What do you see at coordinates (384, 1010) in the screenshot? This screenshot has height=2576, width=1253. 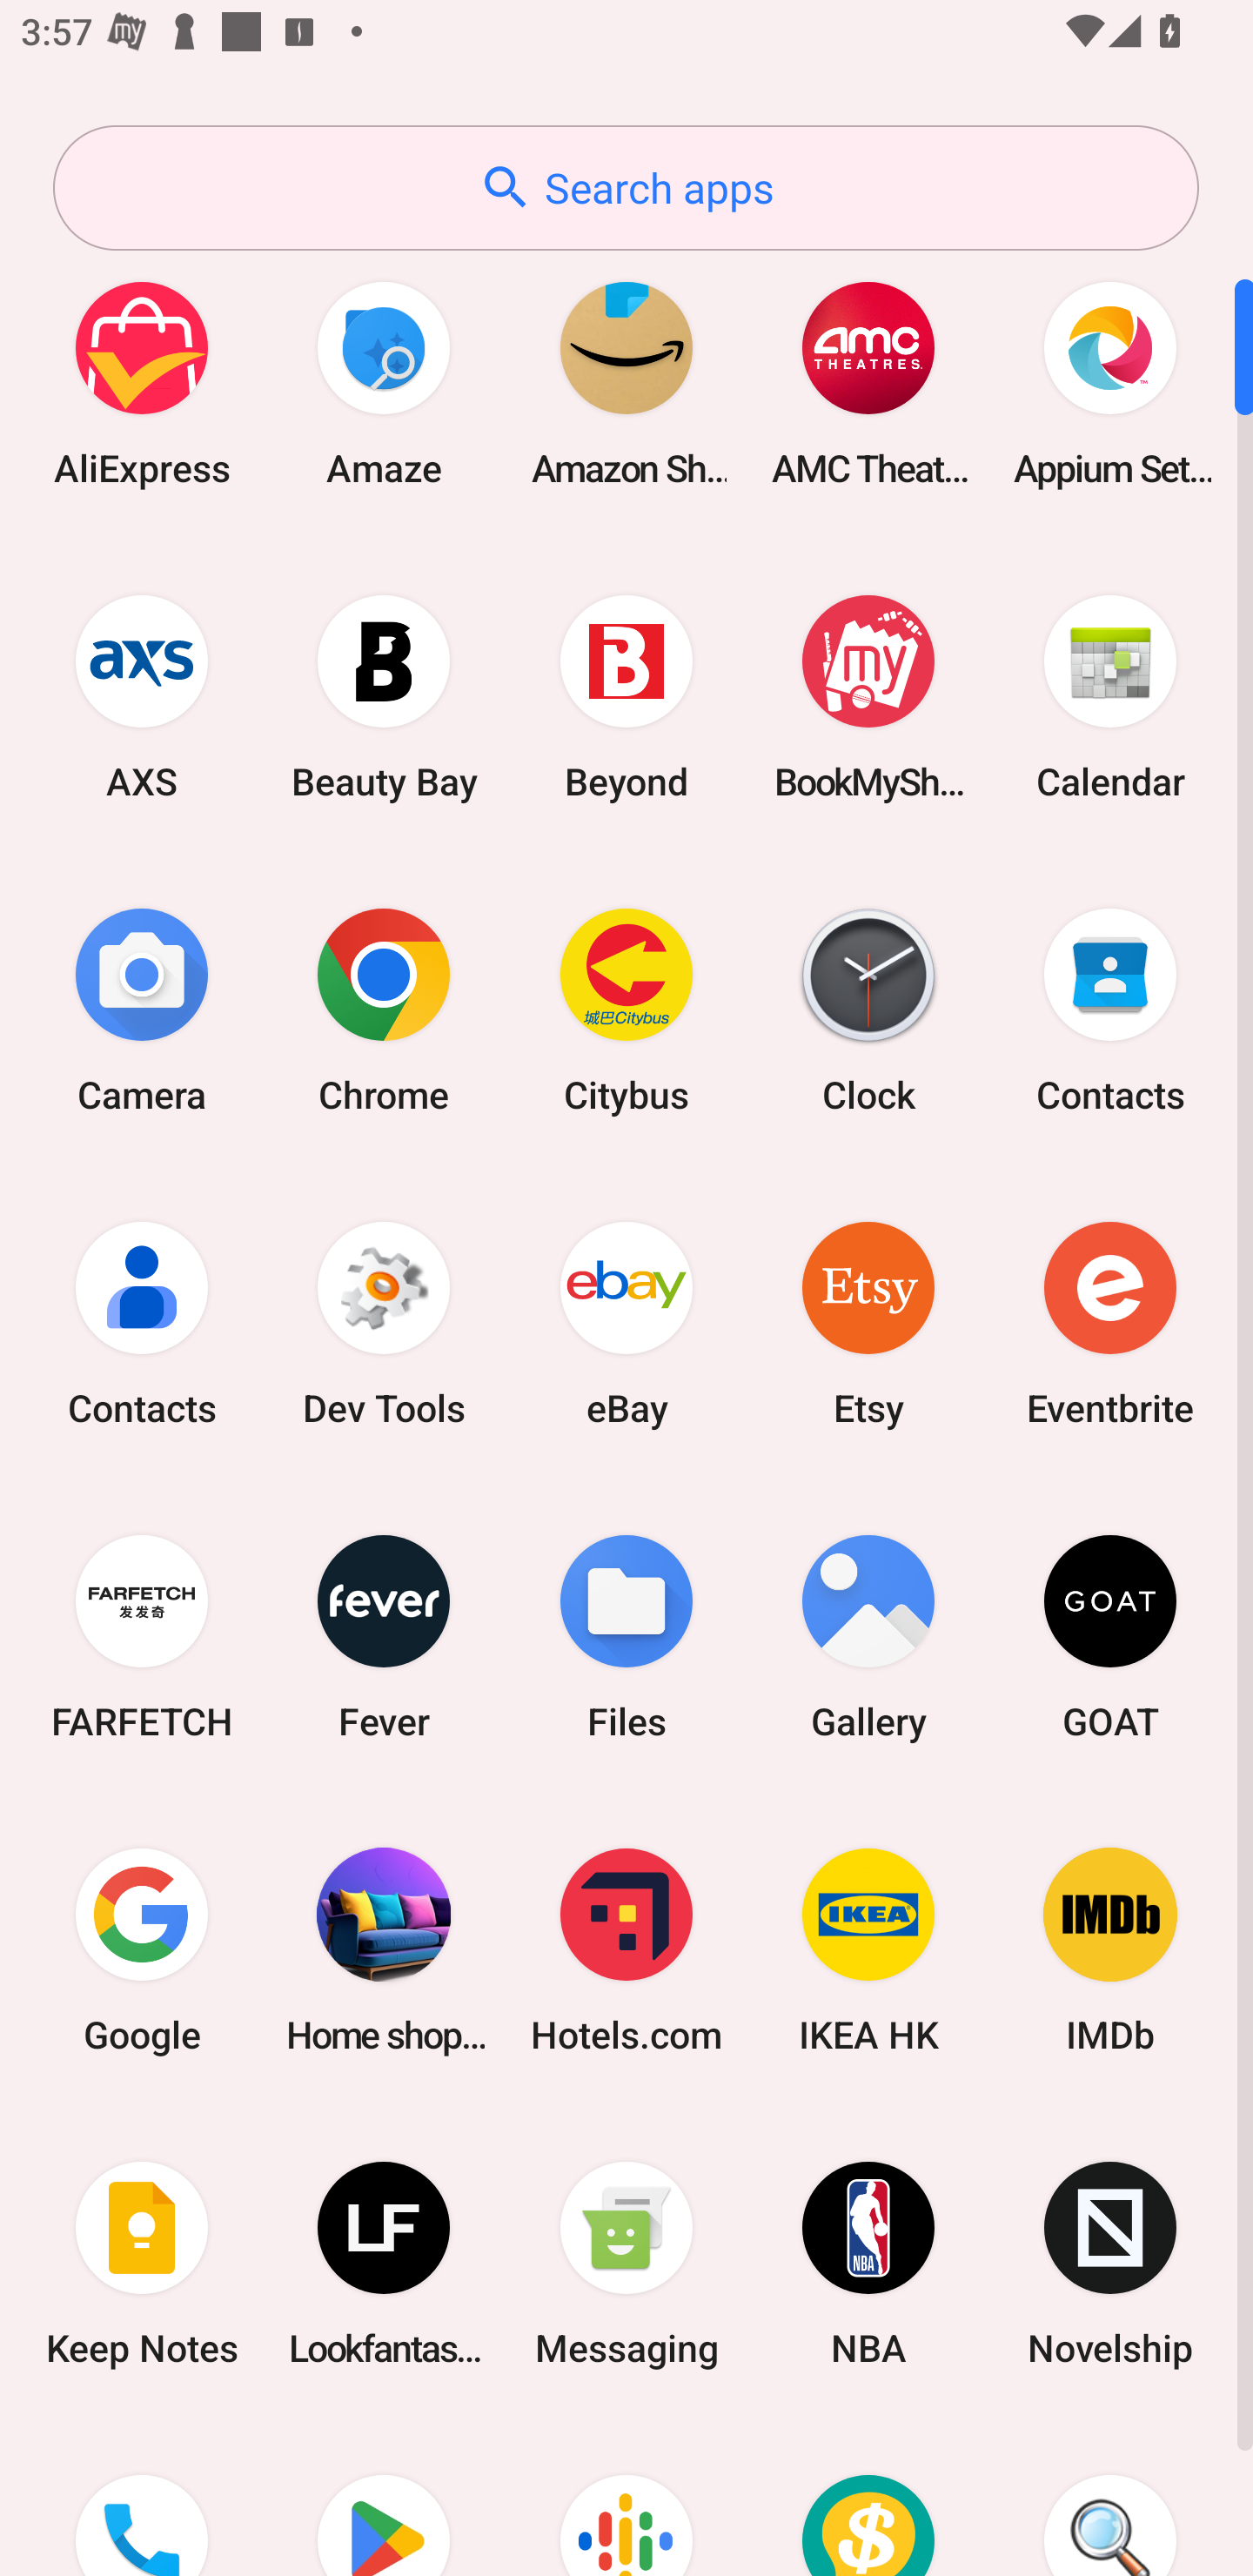 I see `Chrome` at bounding box center [384, 1010].